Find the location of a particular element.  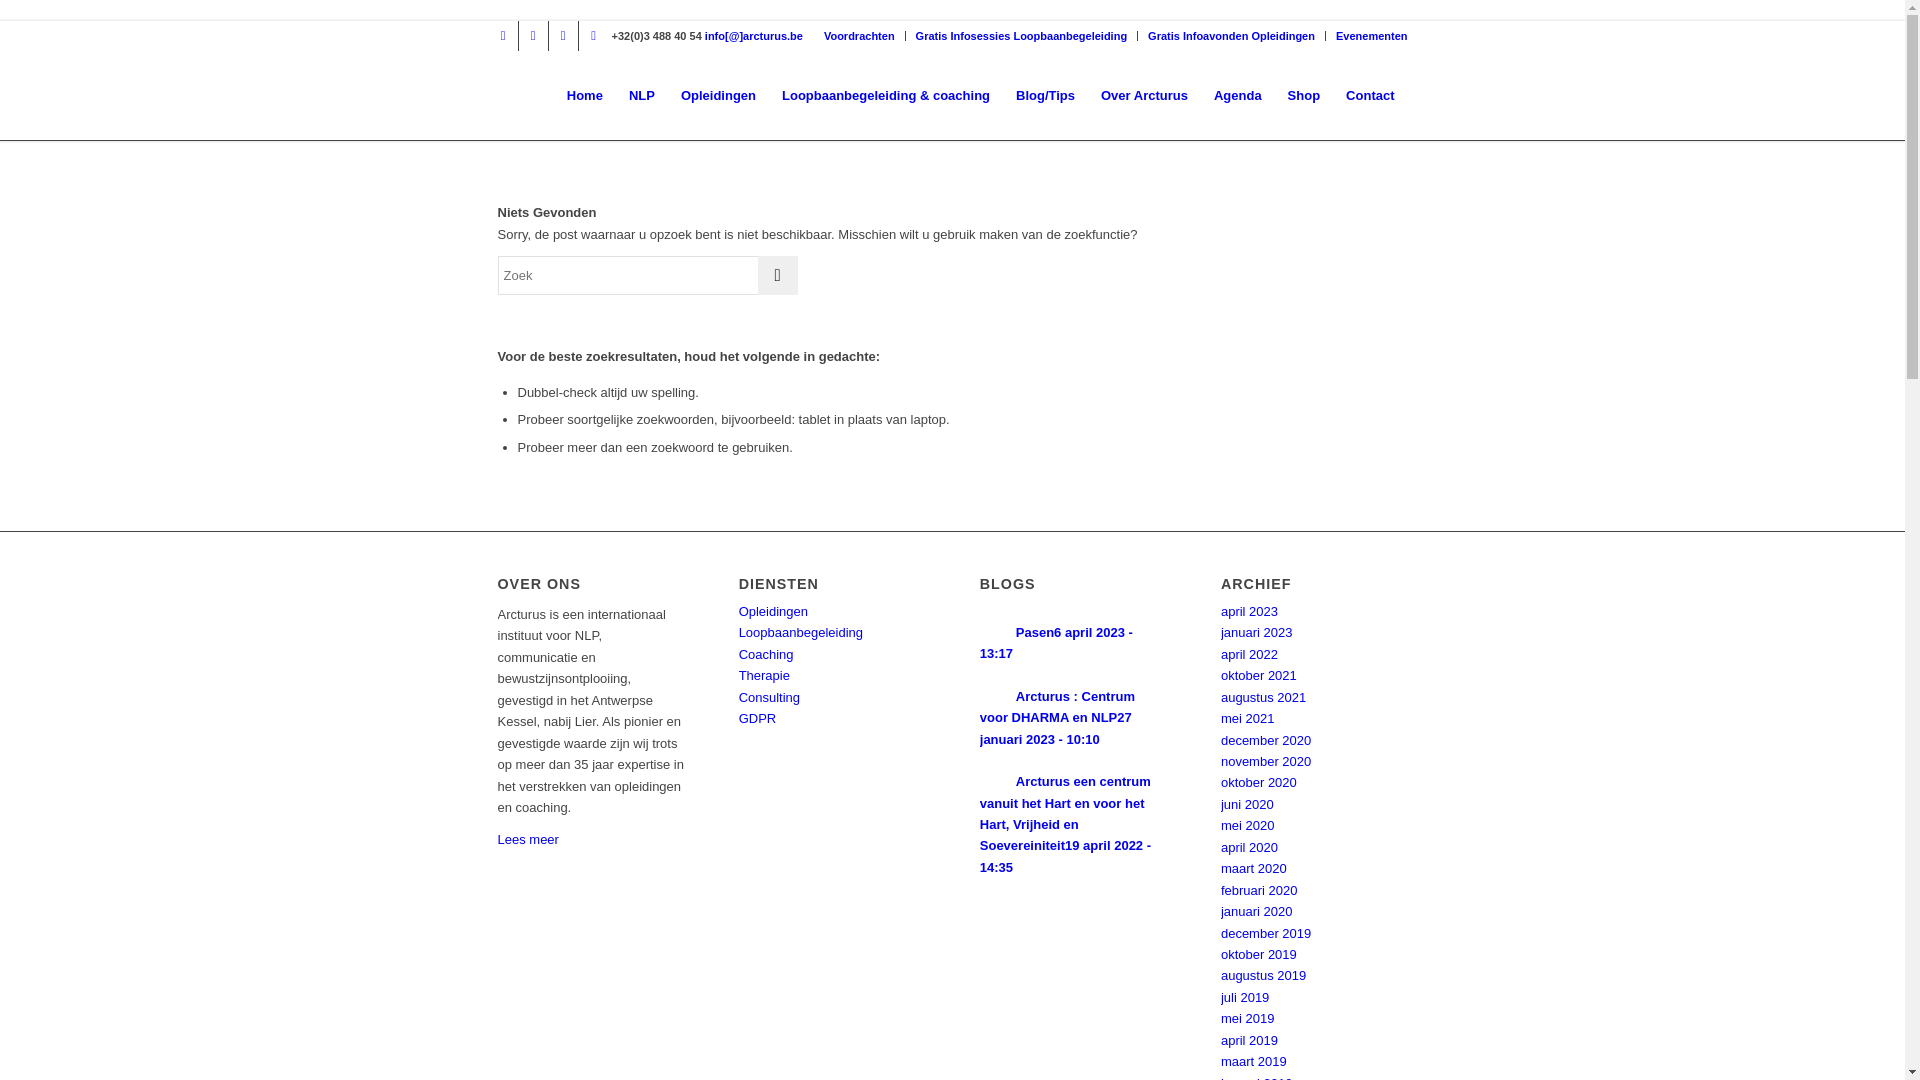

januari 2020 is located at coordinates (1257, 912).